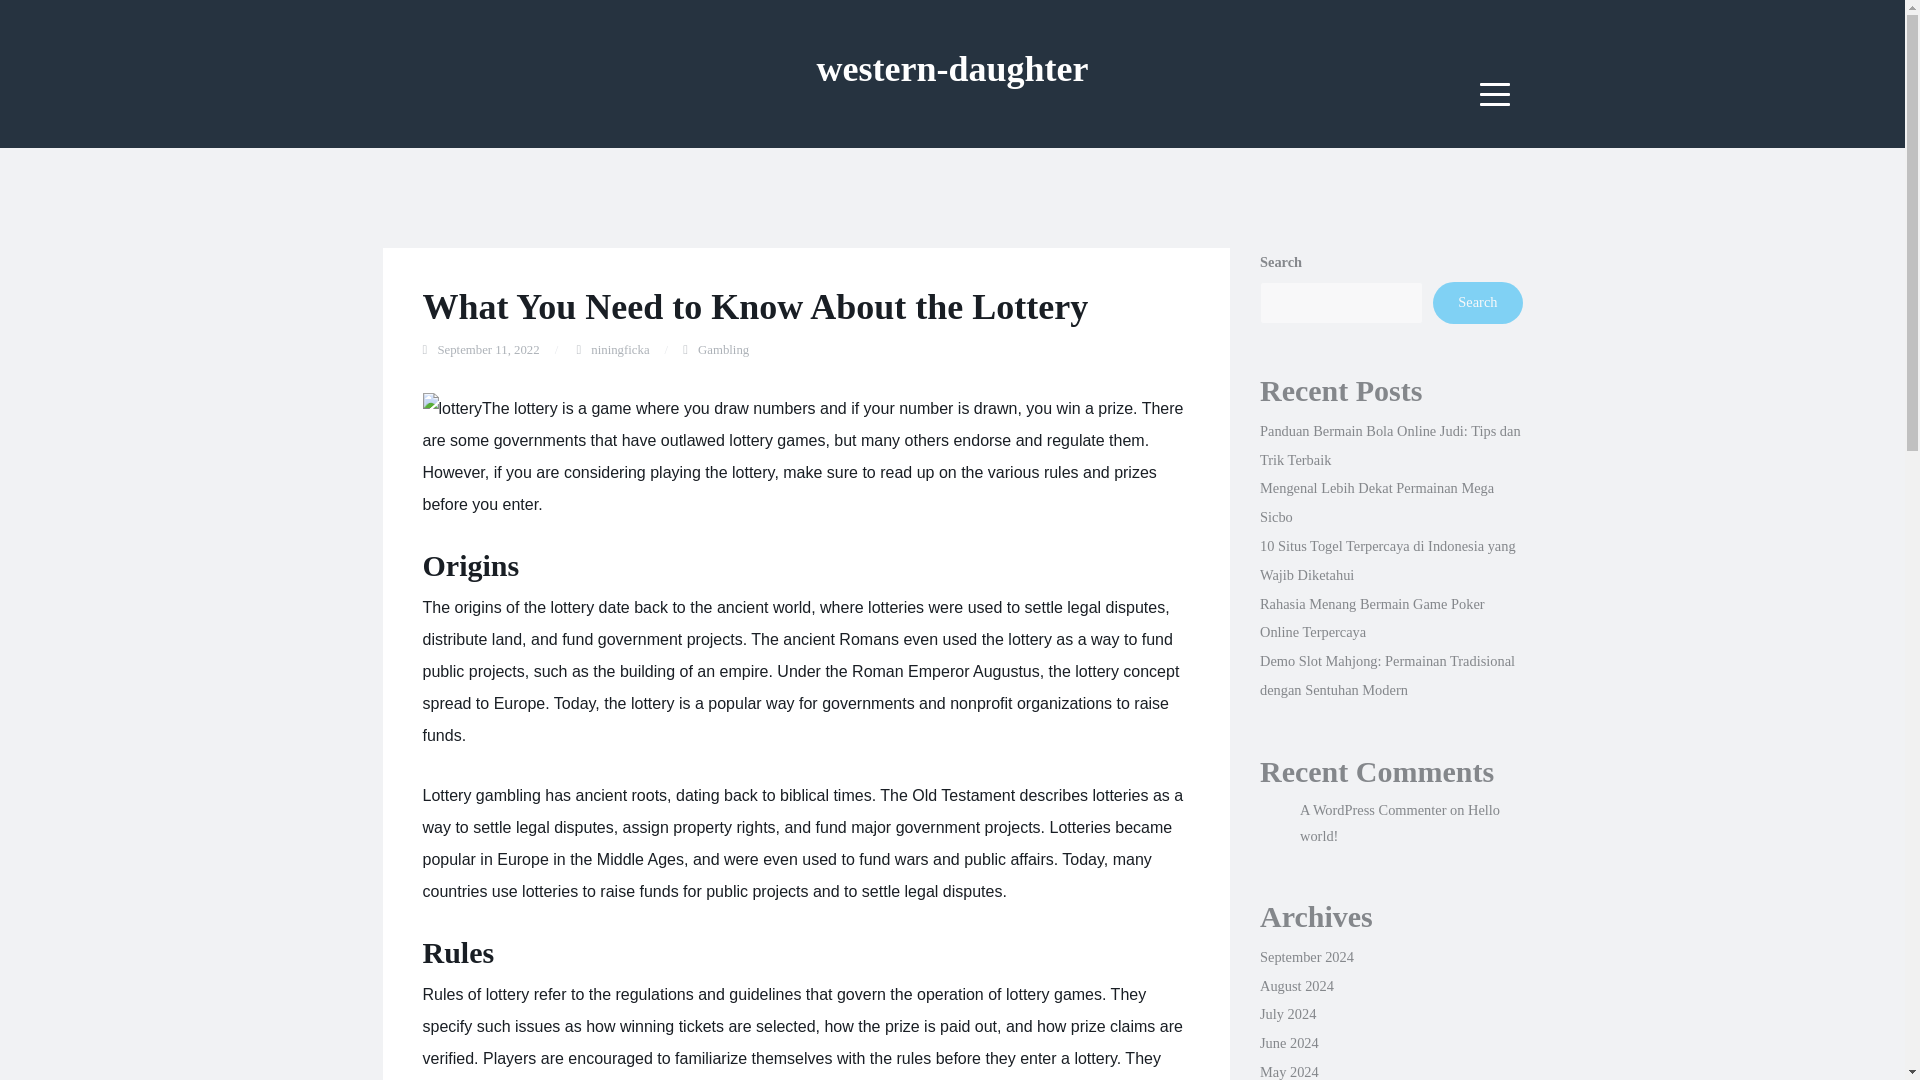 Image resolution: width=1920 pixels, height=1080 pixels. Describe the element at coordinates (488, 350) in the screenshot. I see `September 11, 2022` at that location.